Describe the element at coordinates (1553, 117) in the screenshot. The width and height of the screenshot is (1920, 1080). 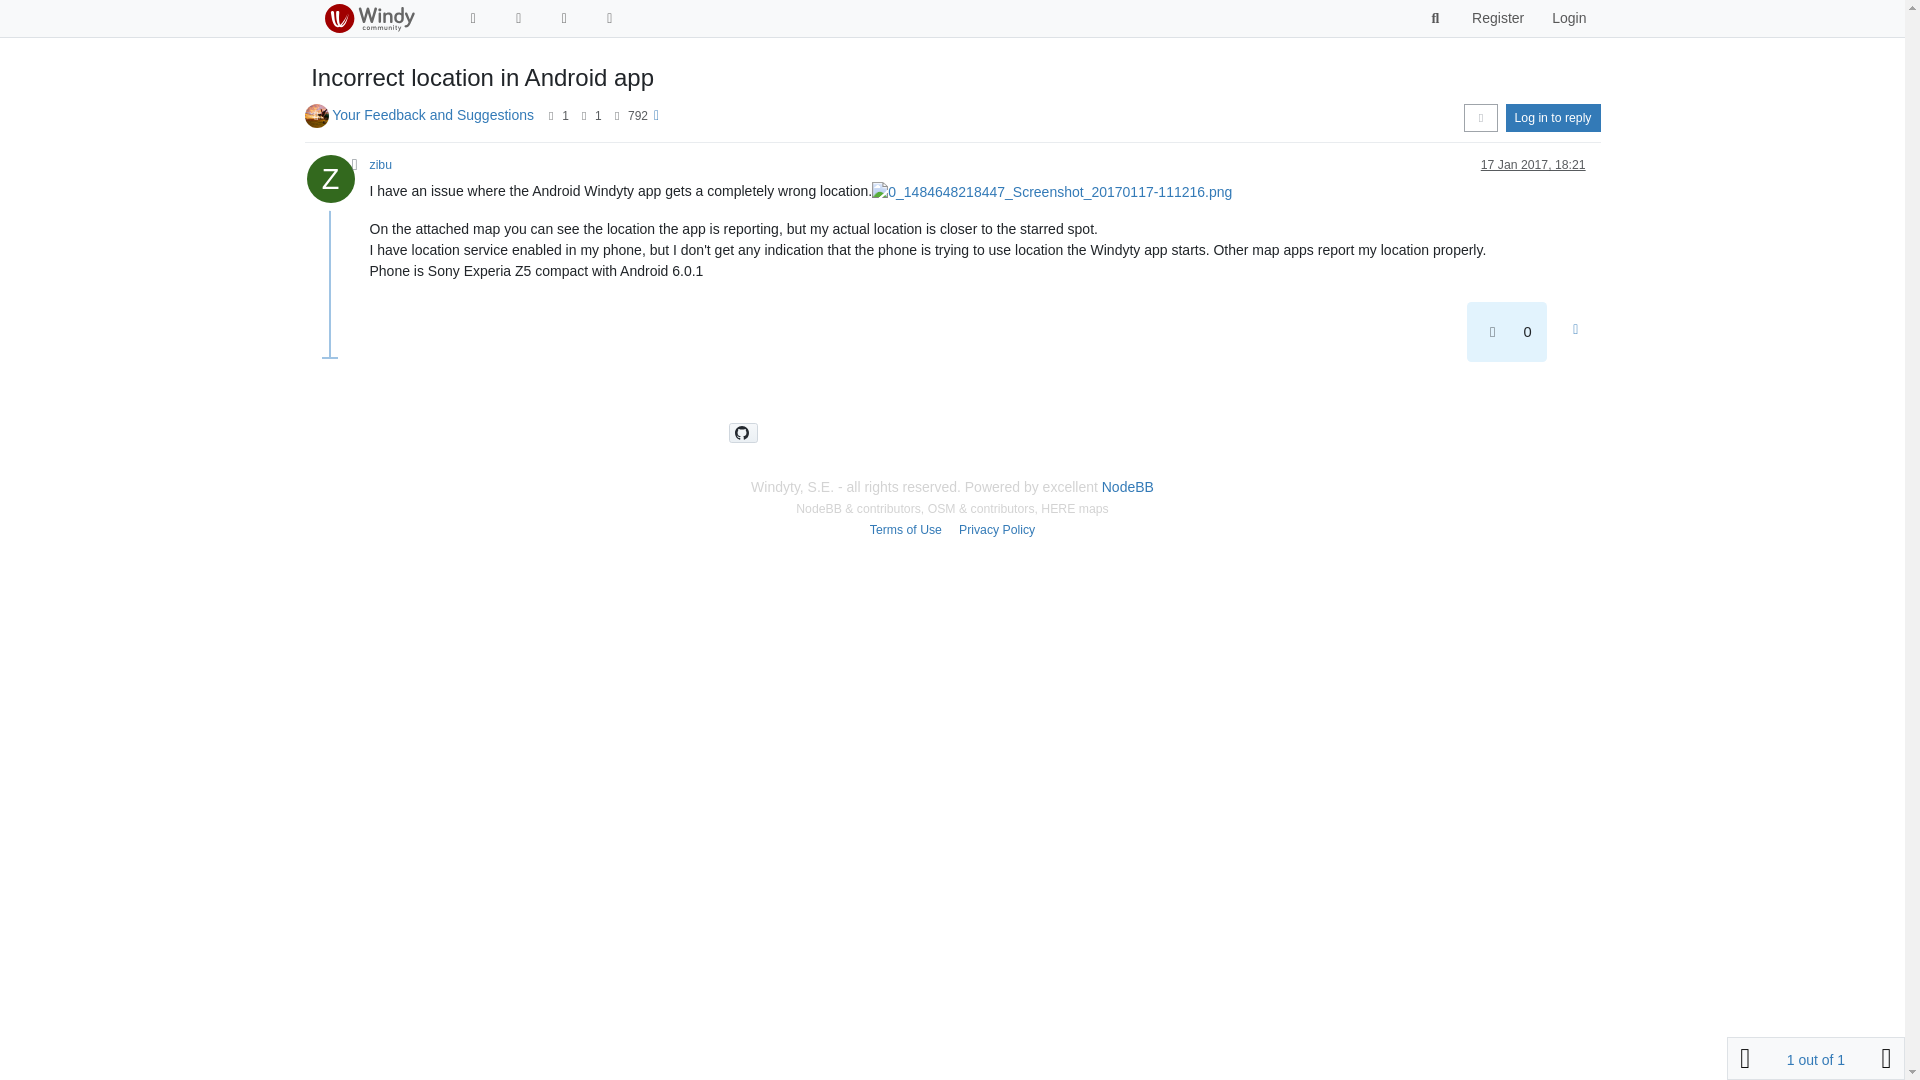
I see `Log in to reply` at that location.